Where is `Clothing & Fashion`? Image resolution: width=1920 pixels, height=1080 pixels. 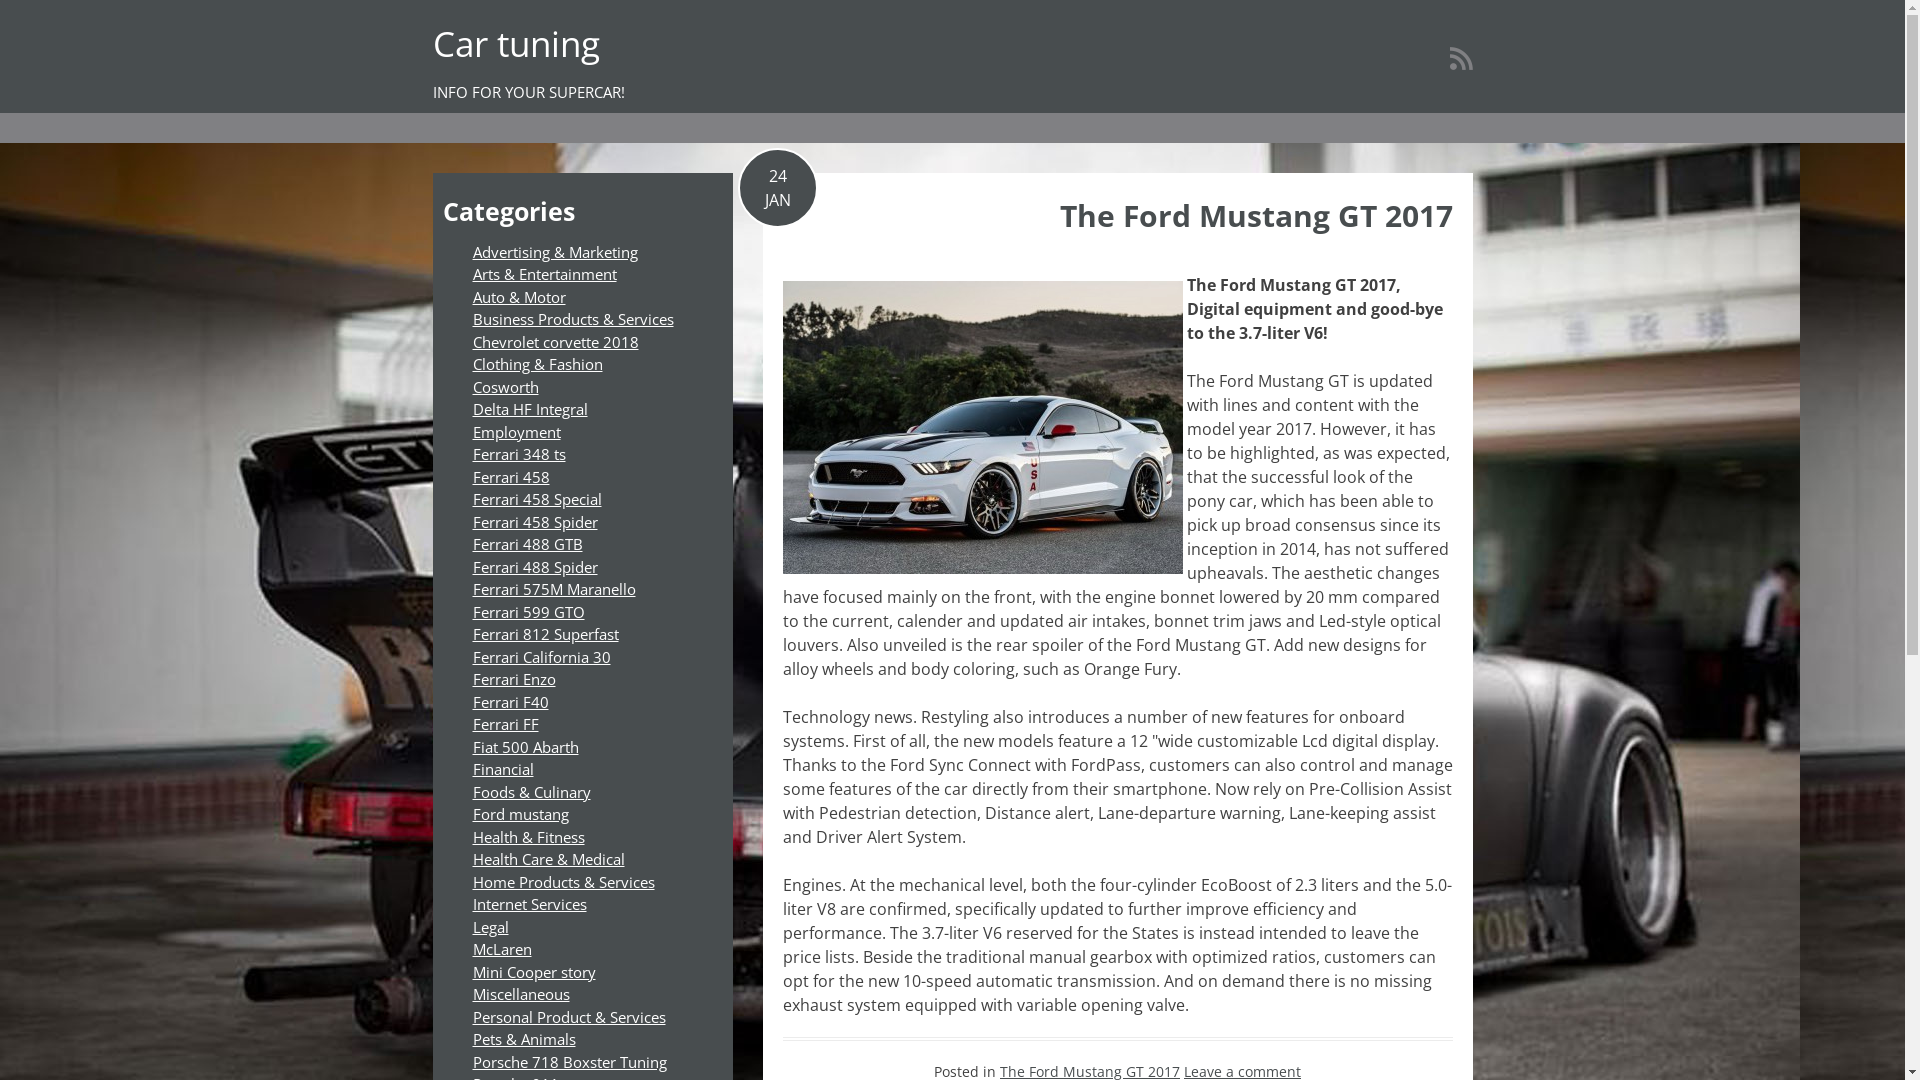
Clothing & Fashion is located at coordinates (537, 364).